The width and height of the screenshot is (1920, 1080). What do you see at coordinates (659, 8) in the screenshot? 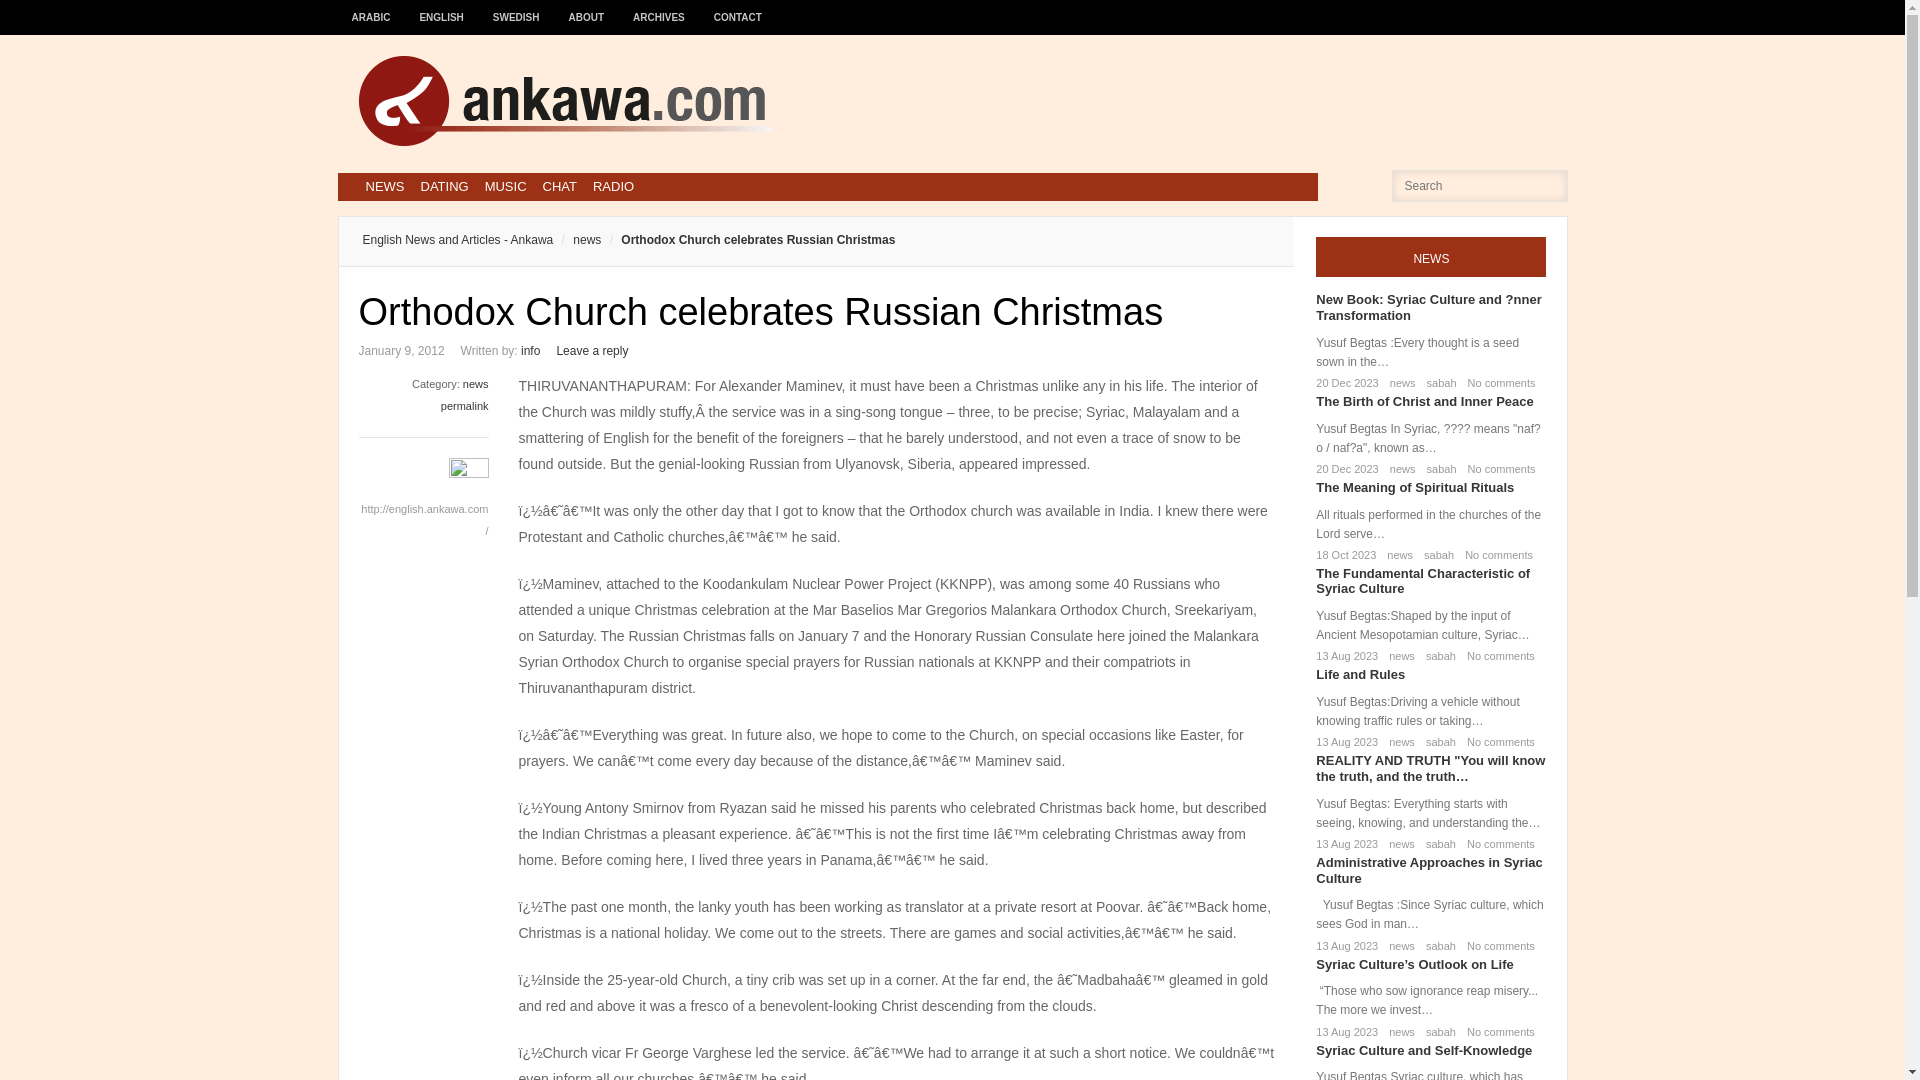
I see `ARCHIVES` at bounding box center [659, 8].